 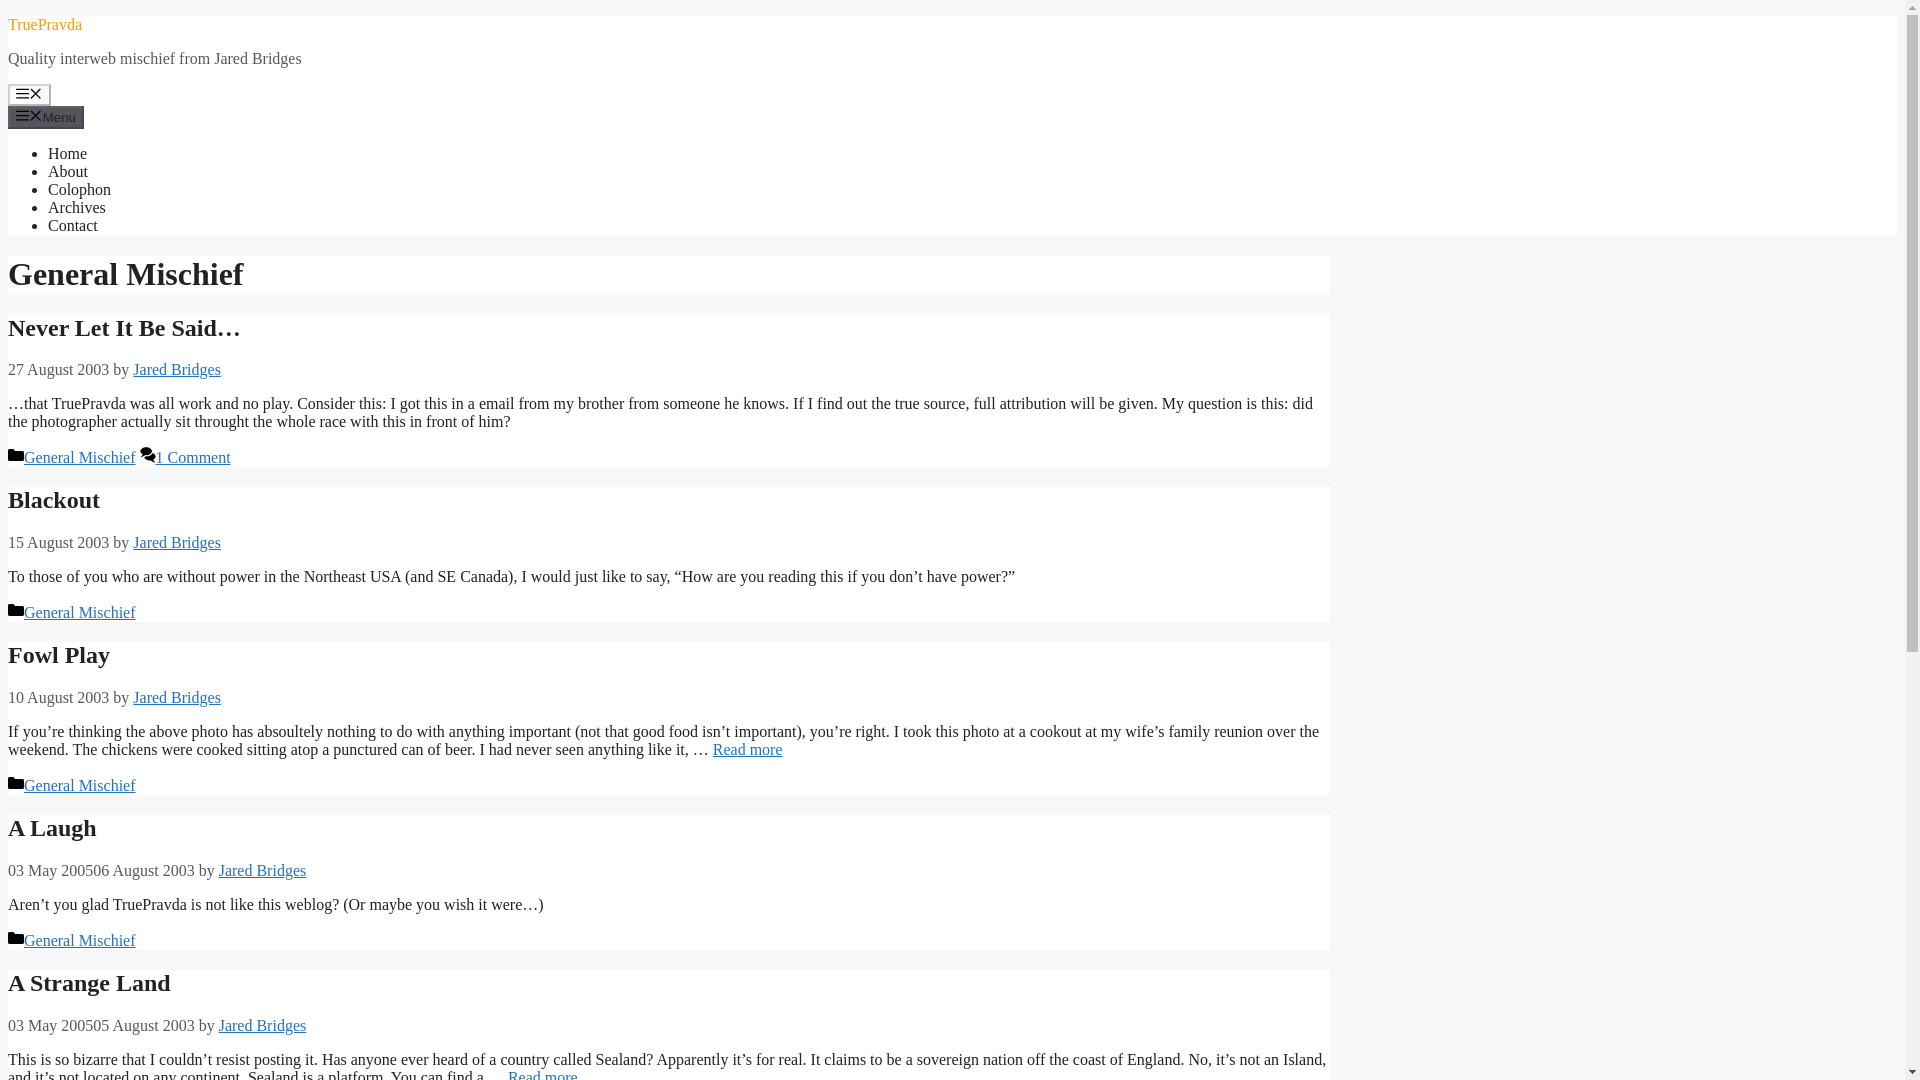 I want to click on 1 Comment, so click(x=192, y=457).